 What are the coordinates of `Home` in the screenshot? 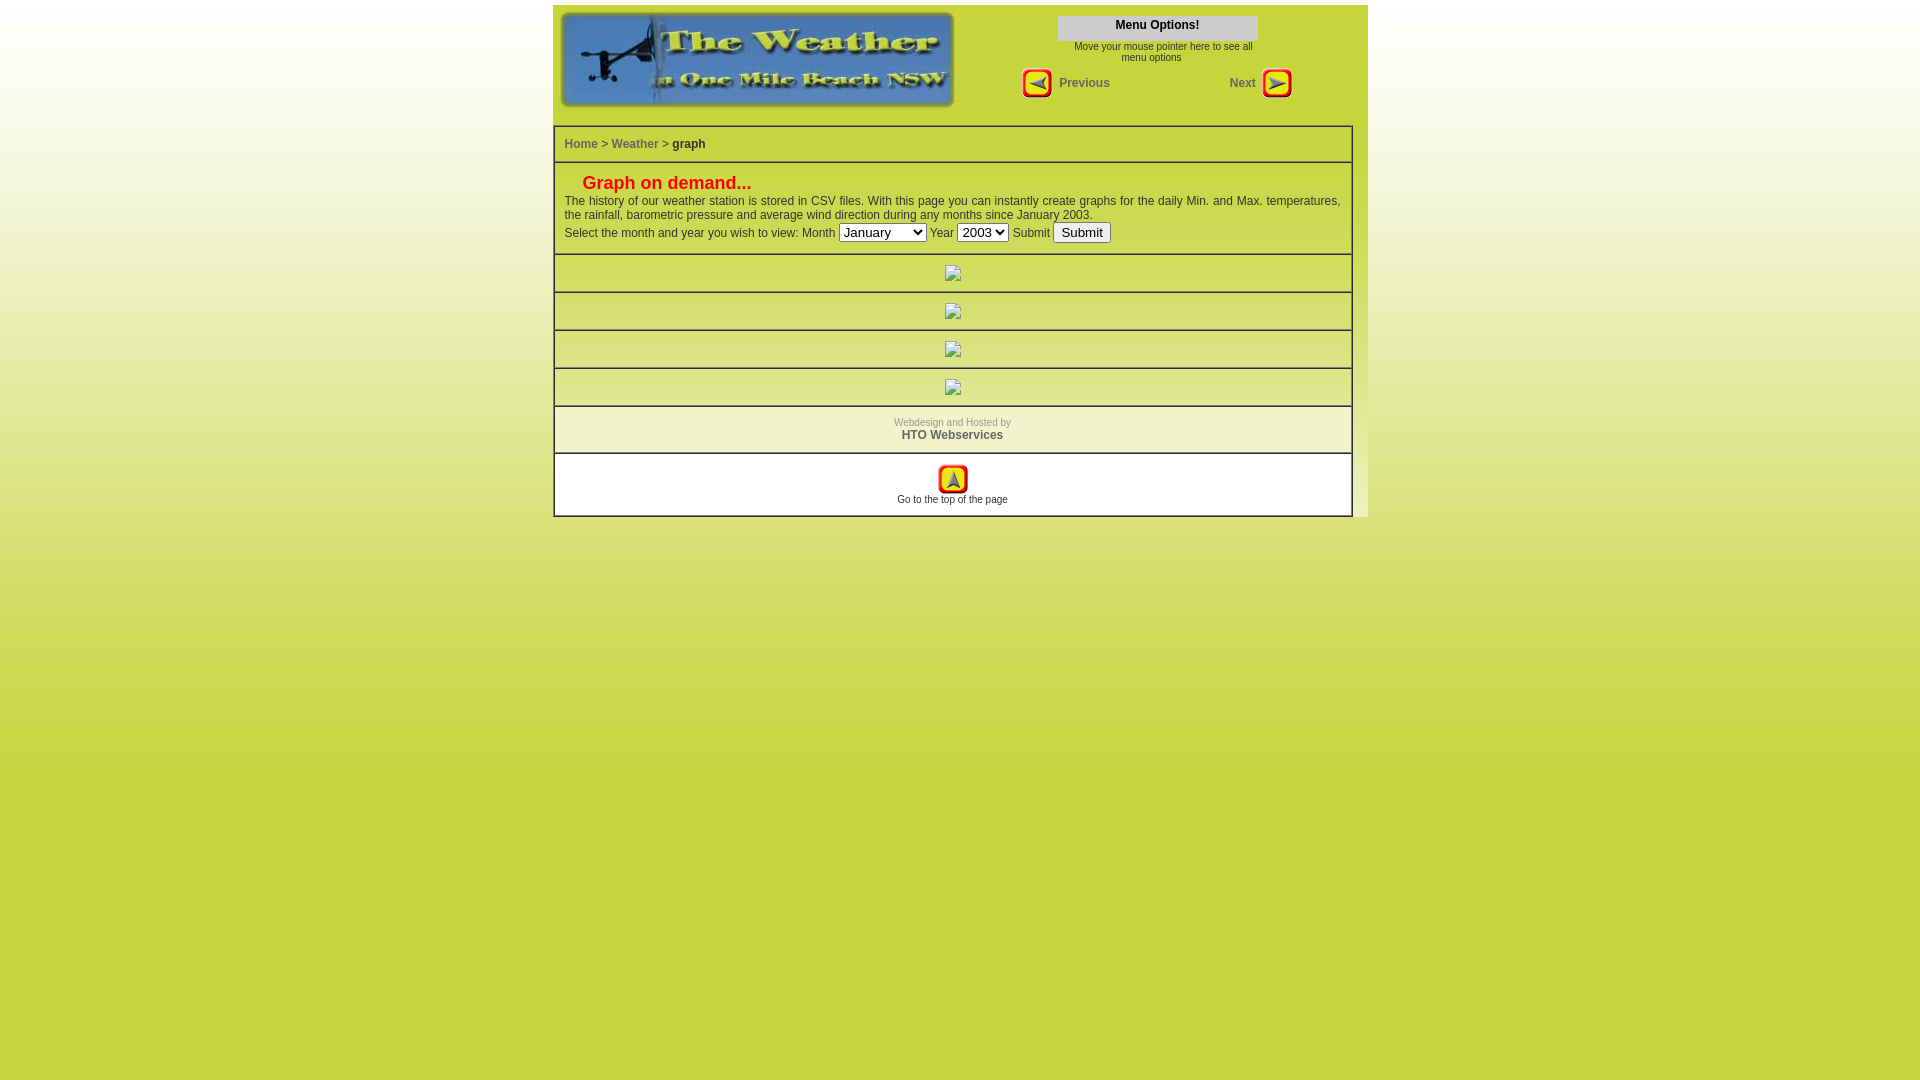 It's located at (580, 144).